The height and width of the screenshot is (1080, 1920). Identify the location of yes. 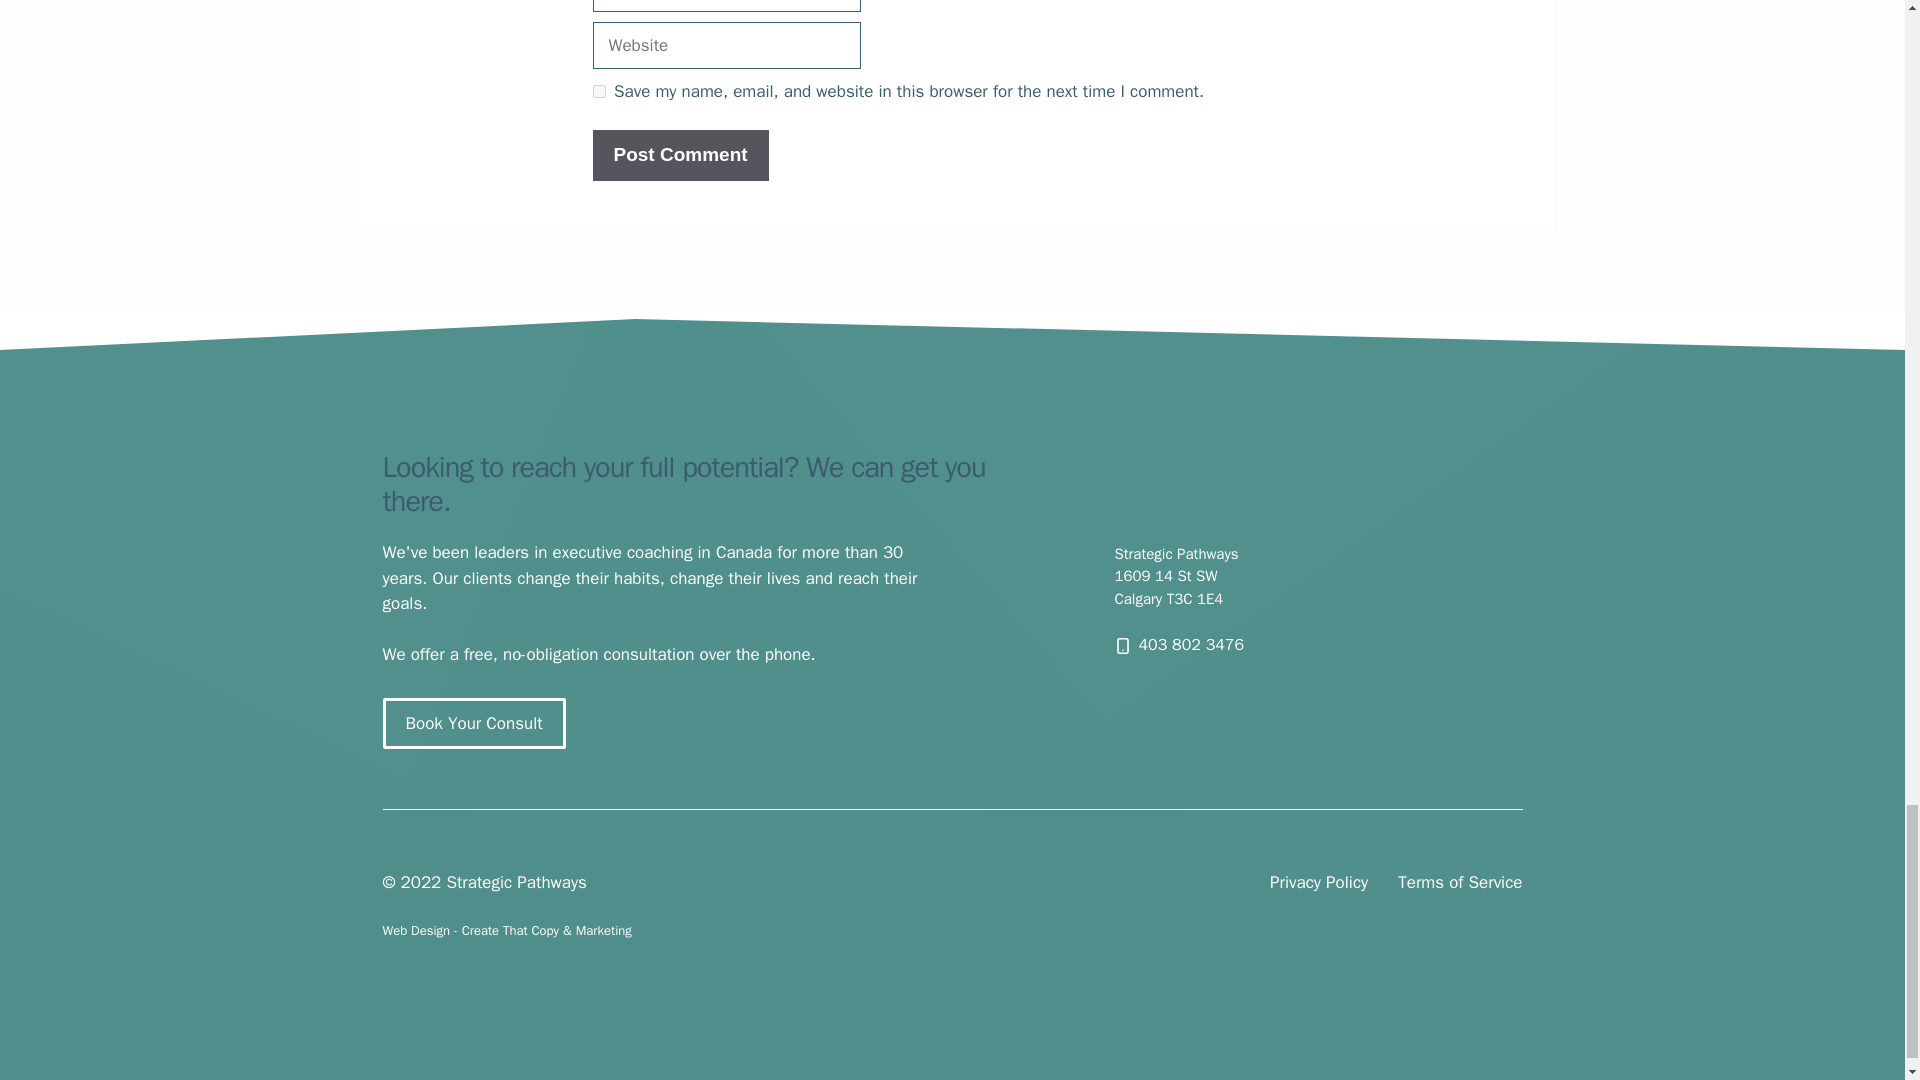
(598, 92).